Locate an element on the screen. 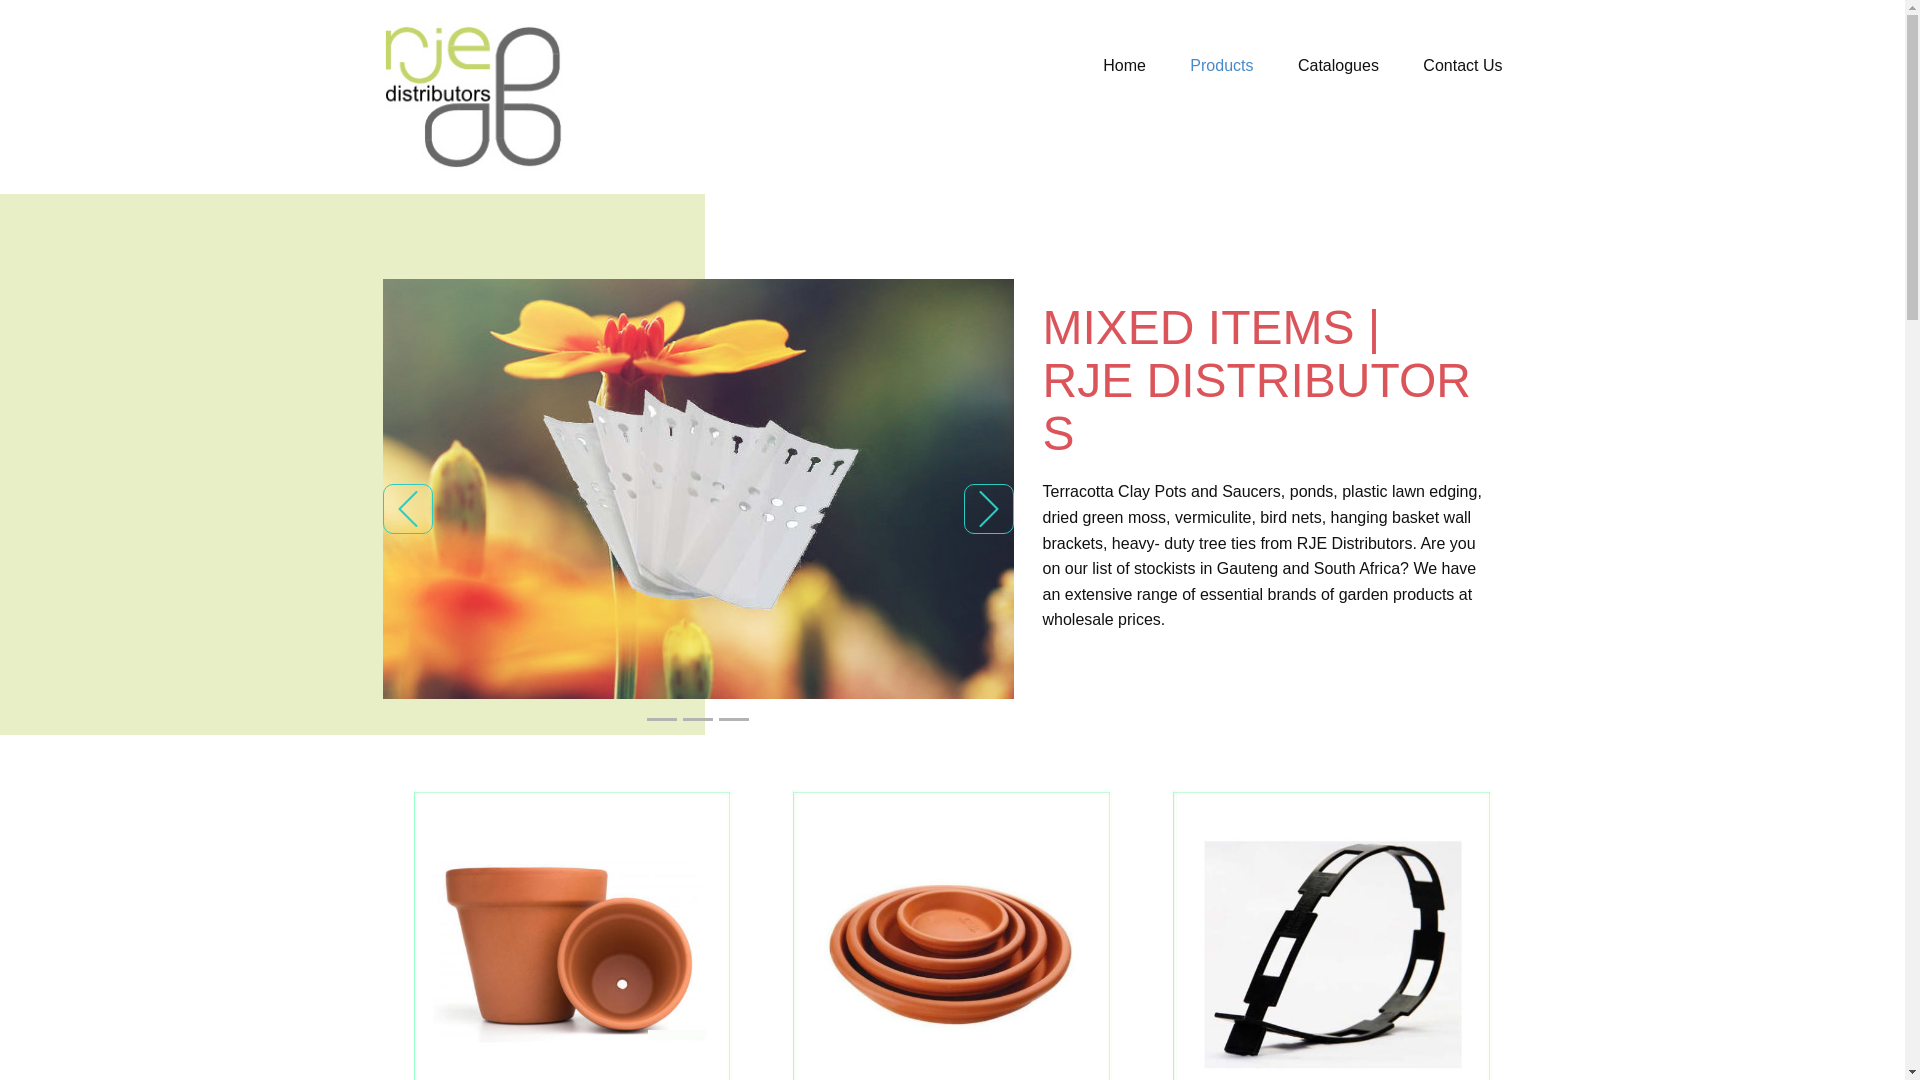 The image size is (1920, 1080). Products is located at coordinates (1220, 66).